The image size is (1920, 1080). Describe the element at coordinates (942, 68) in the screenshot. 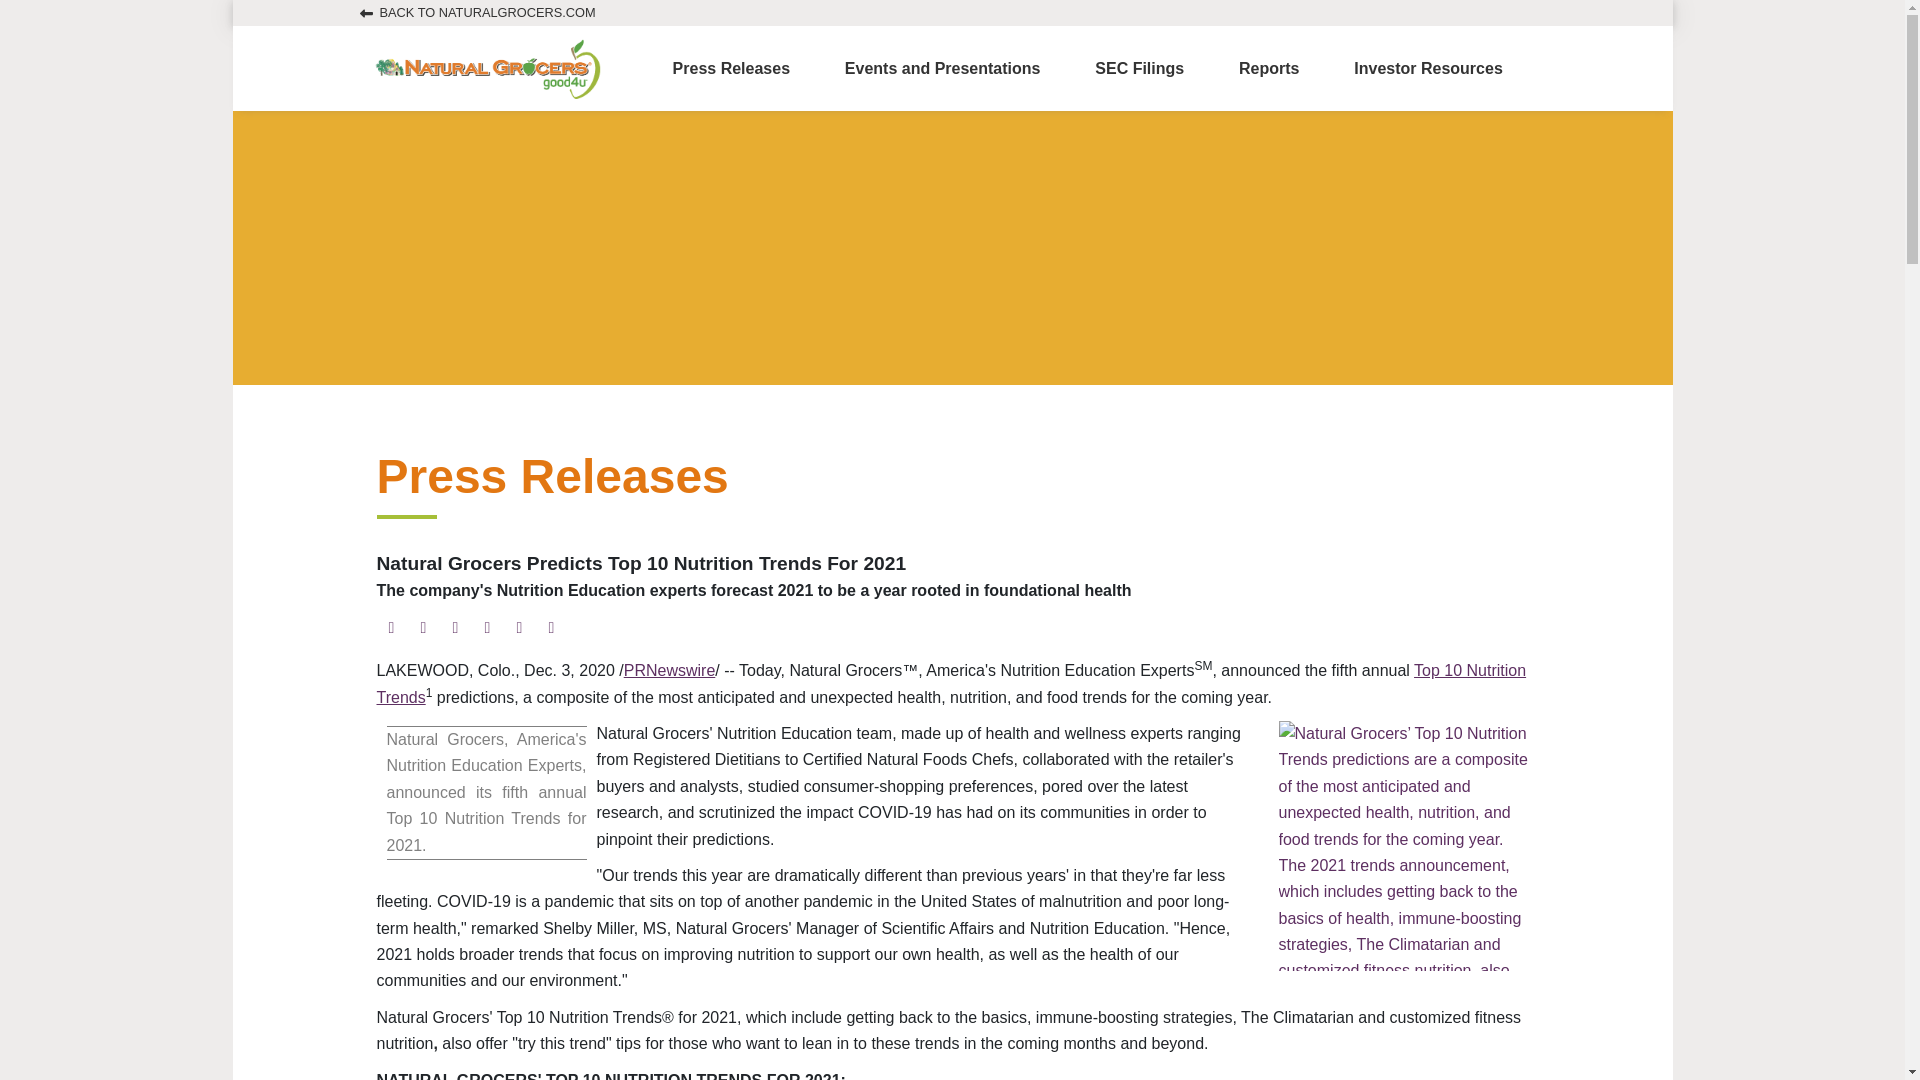

I see `Events and Presentations` at that location.